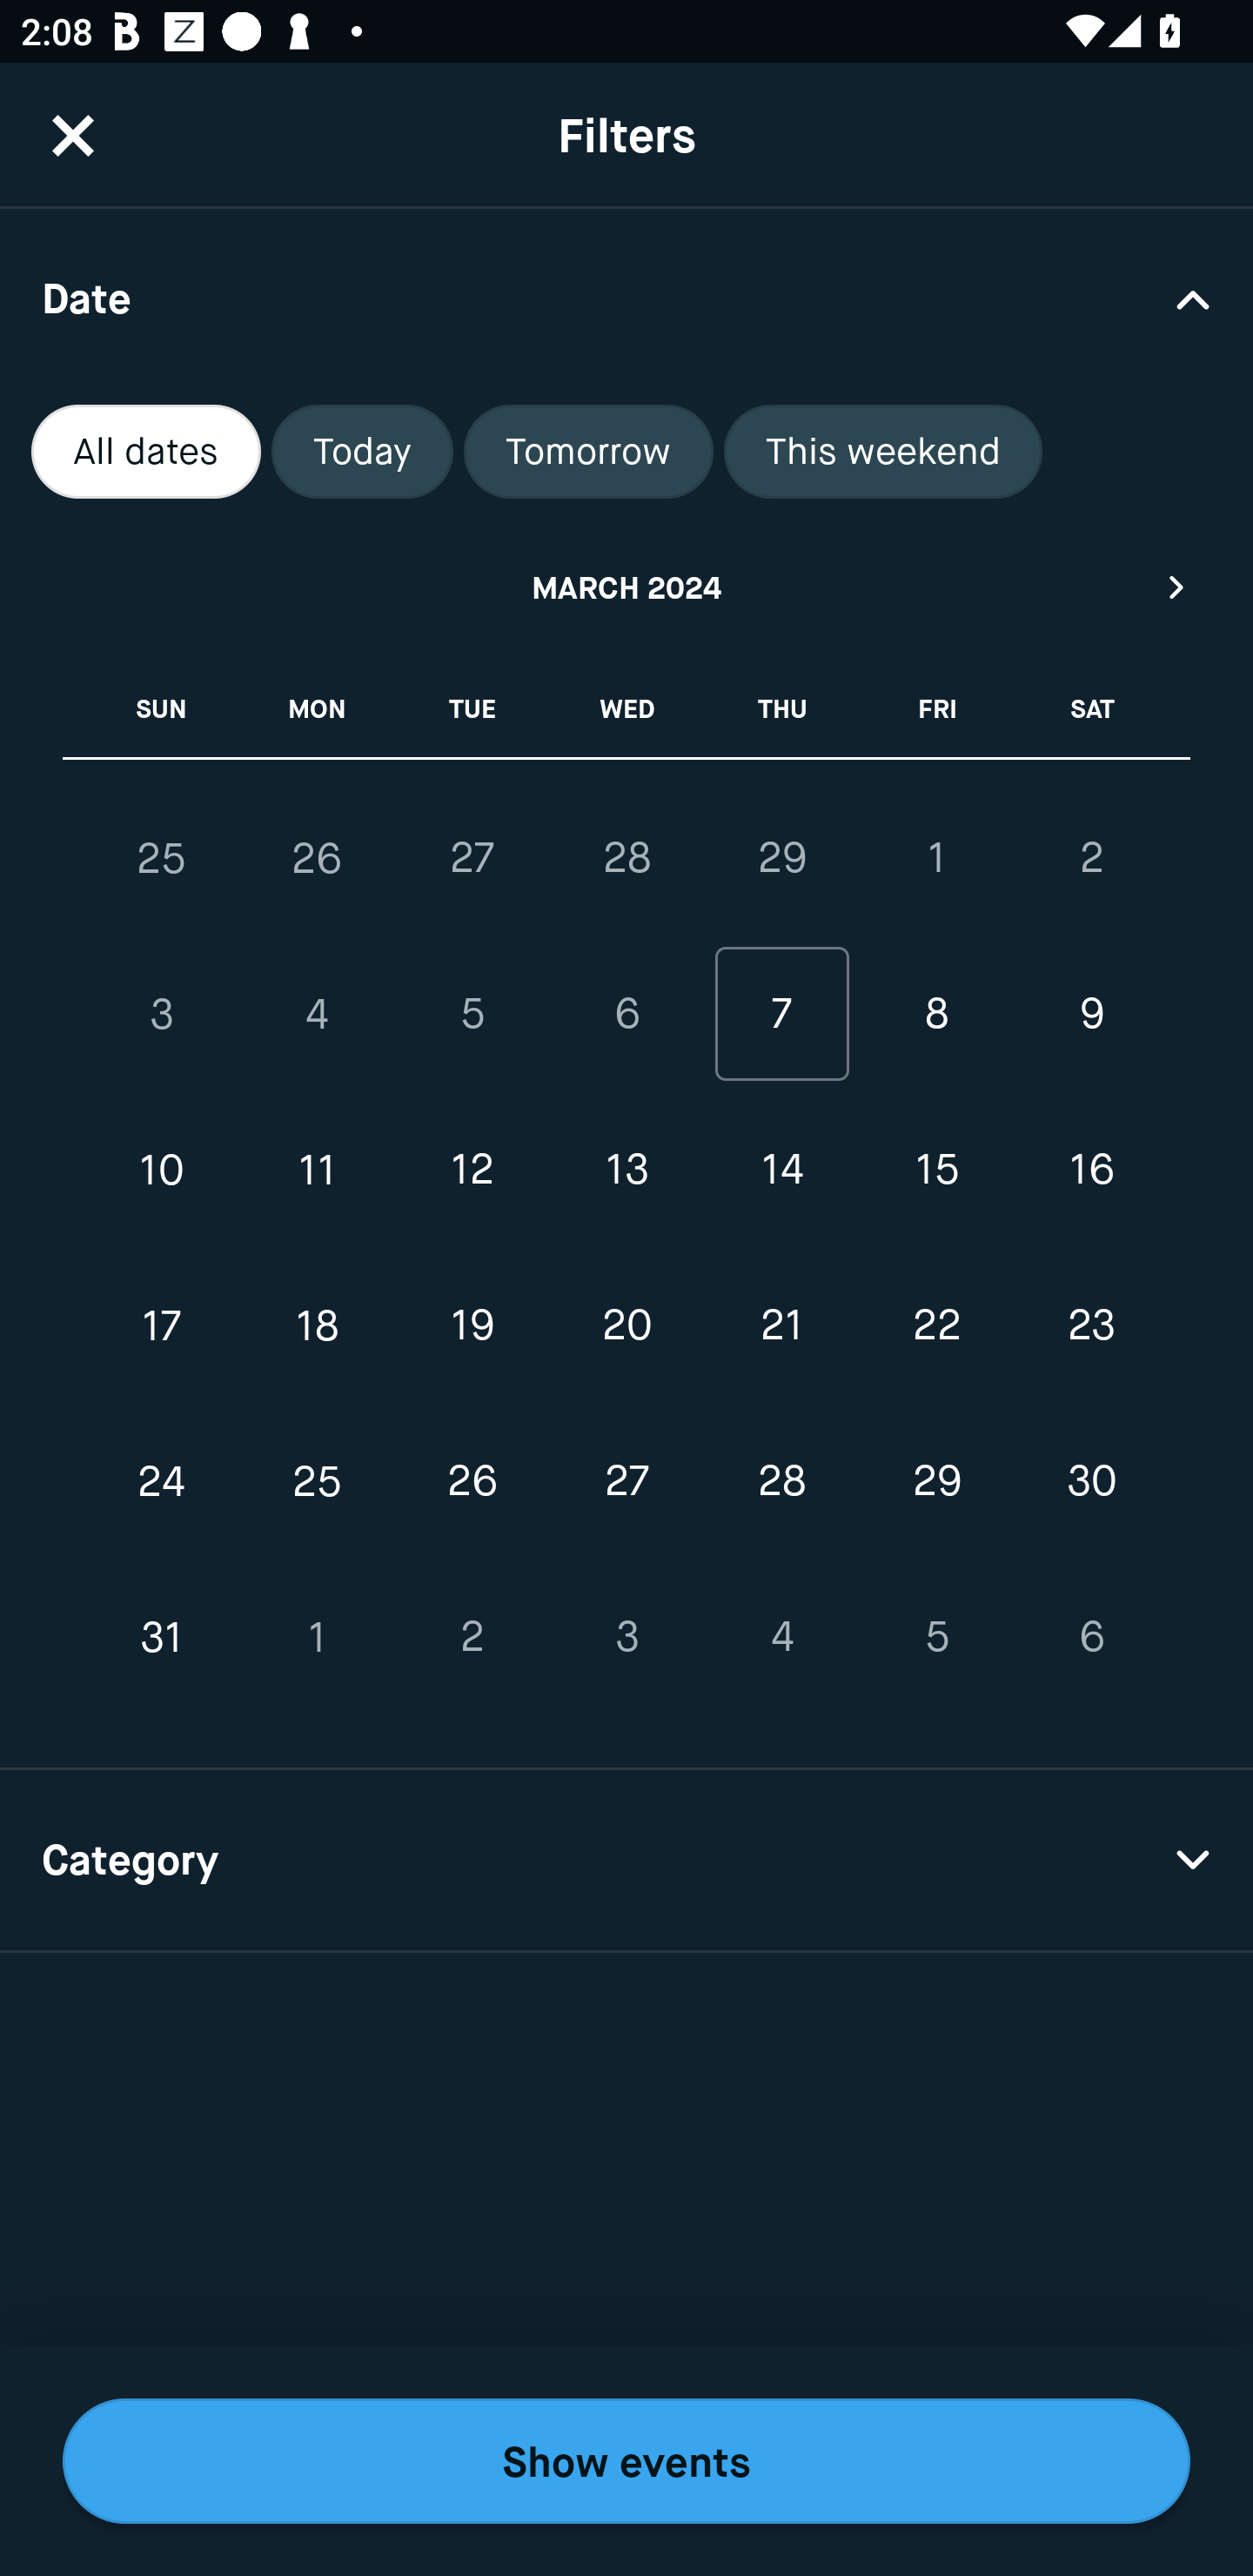  What do you see at coordinates (781, 1636) in the screenshot?
I see `4` at bounding box center [781, 1636].